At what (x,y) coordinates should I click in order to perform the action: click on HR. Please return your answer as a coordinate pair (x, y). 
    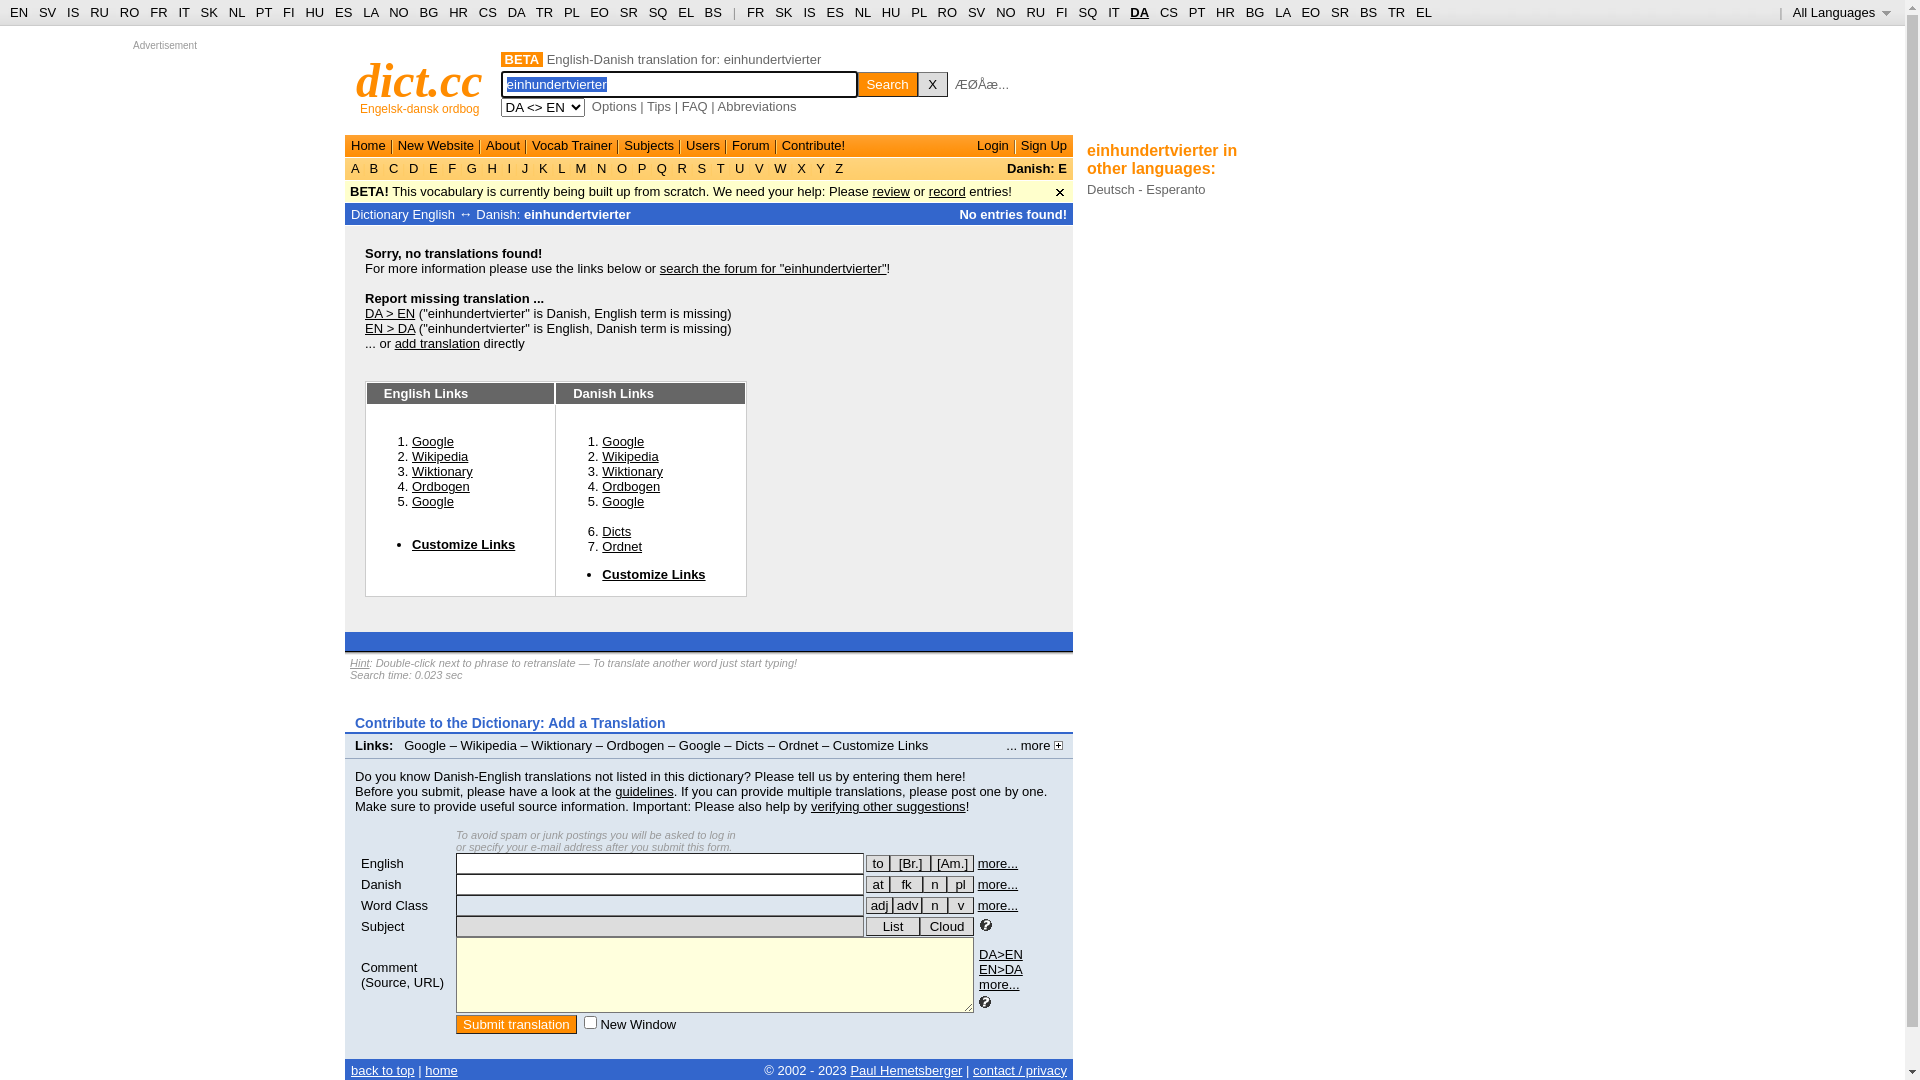
    Looking at the image, I should click on (1226, 12).